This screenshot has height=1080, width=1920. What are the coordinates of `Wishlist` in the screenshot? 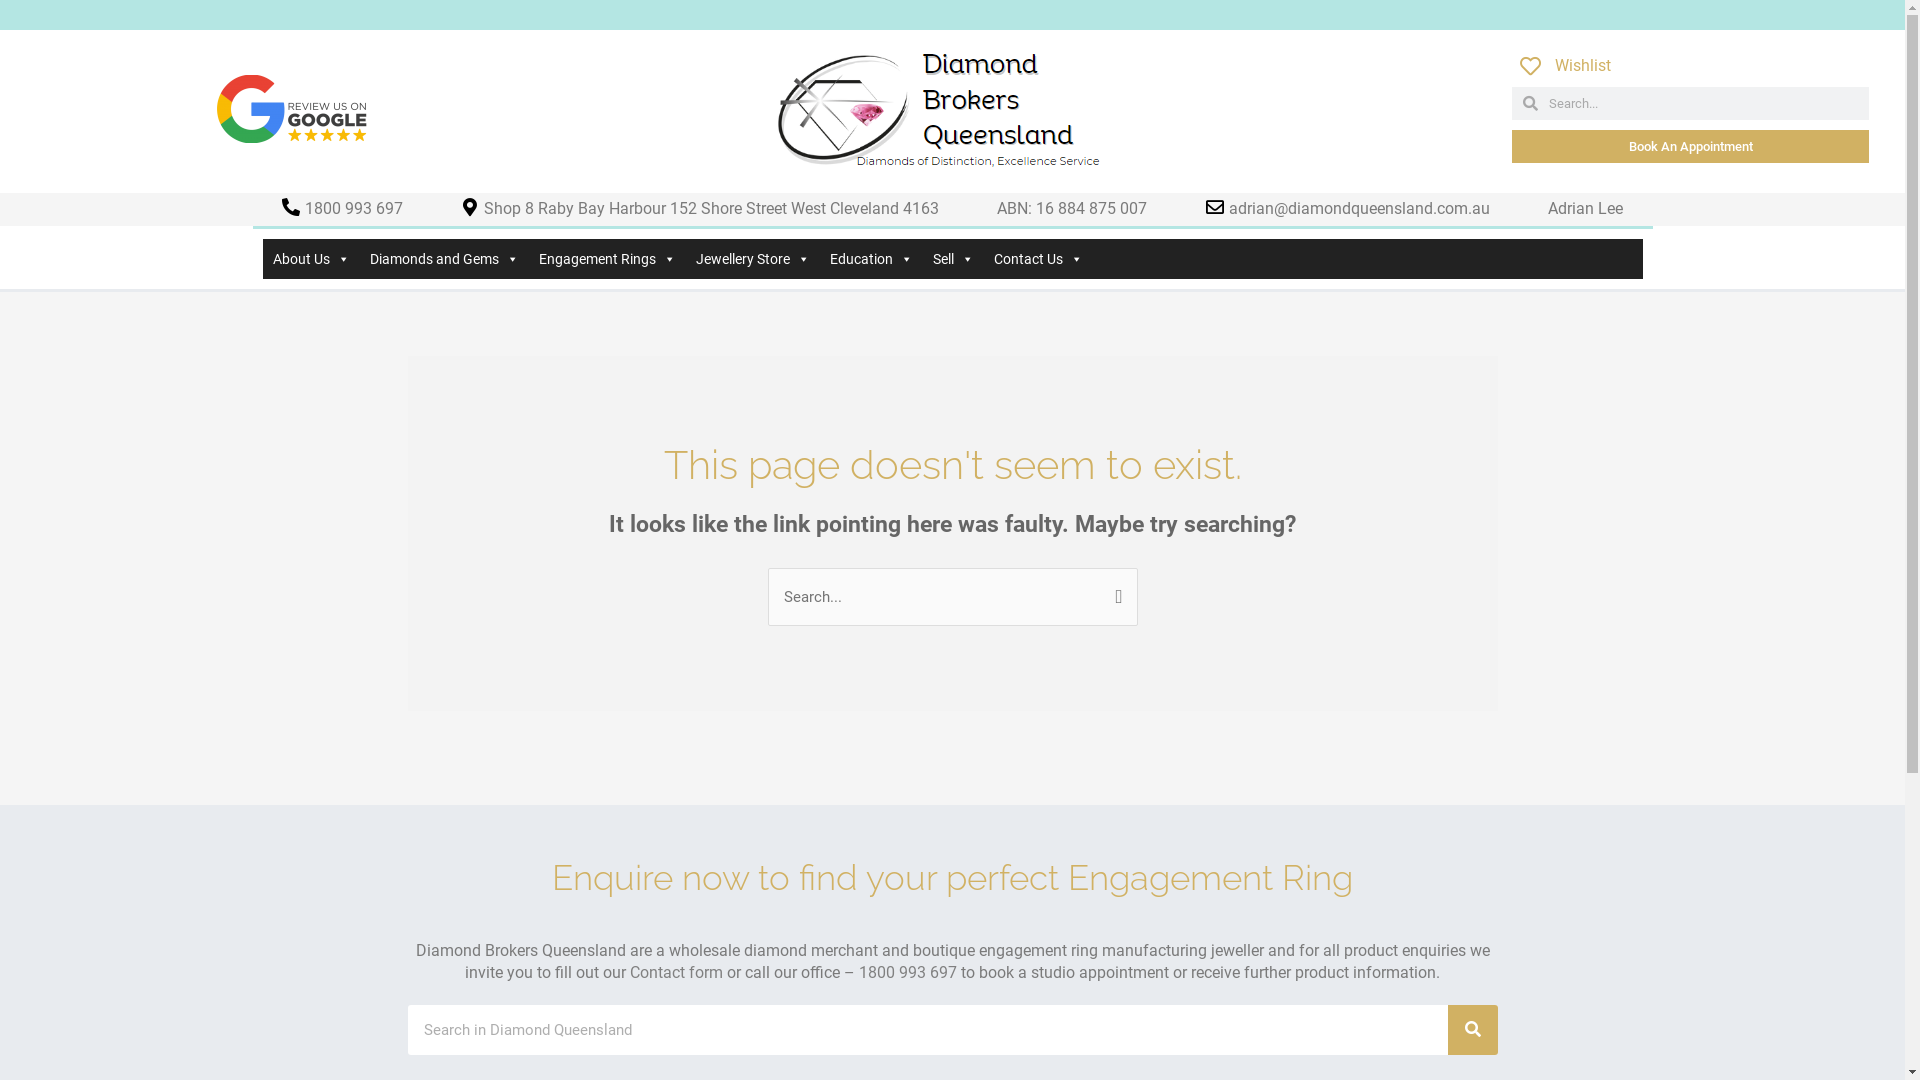 It's located at (1694, 66).